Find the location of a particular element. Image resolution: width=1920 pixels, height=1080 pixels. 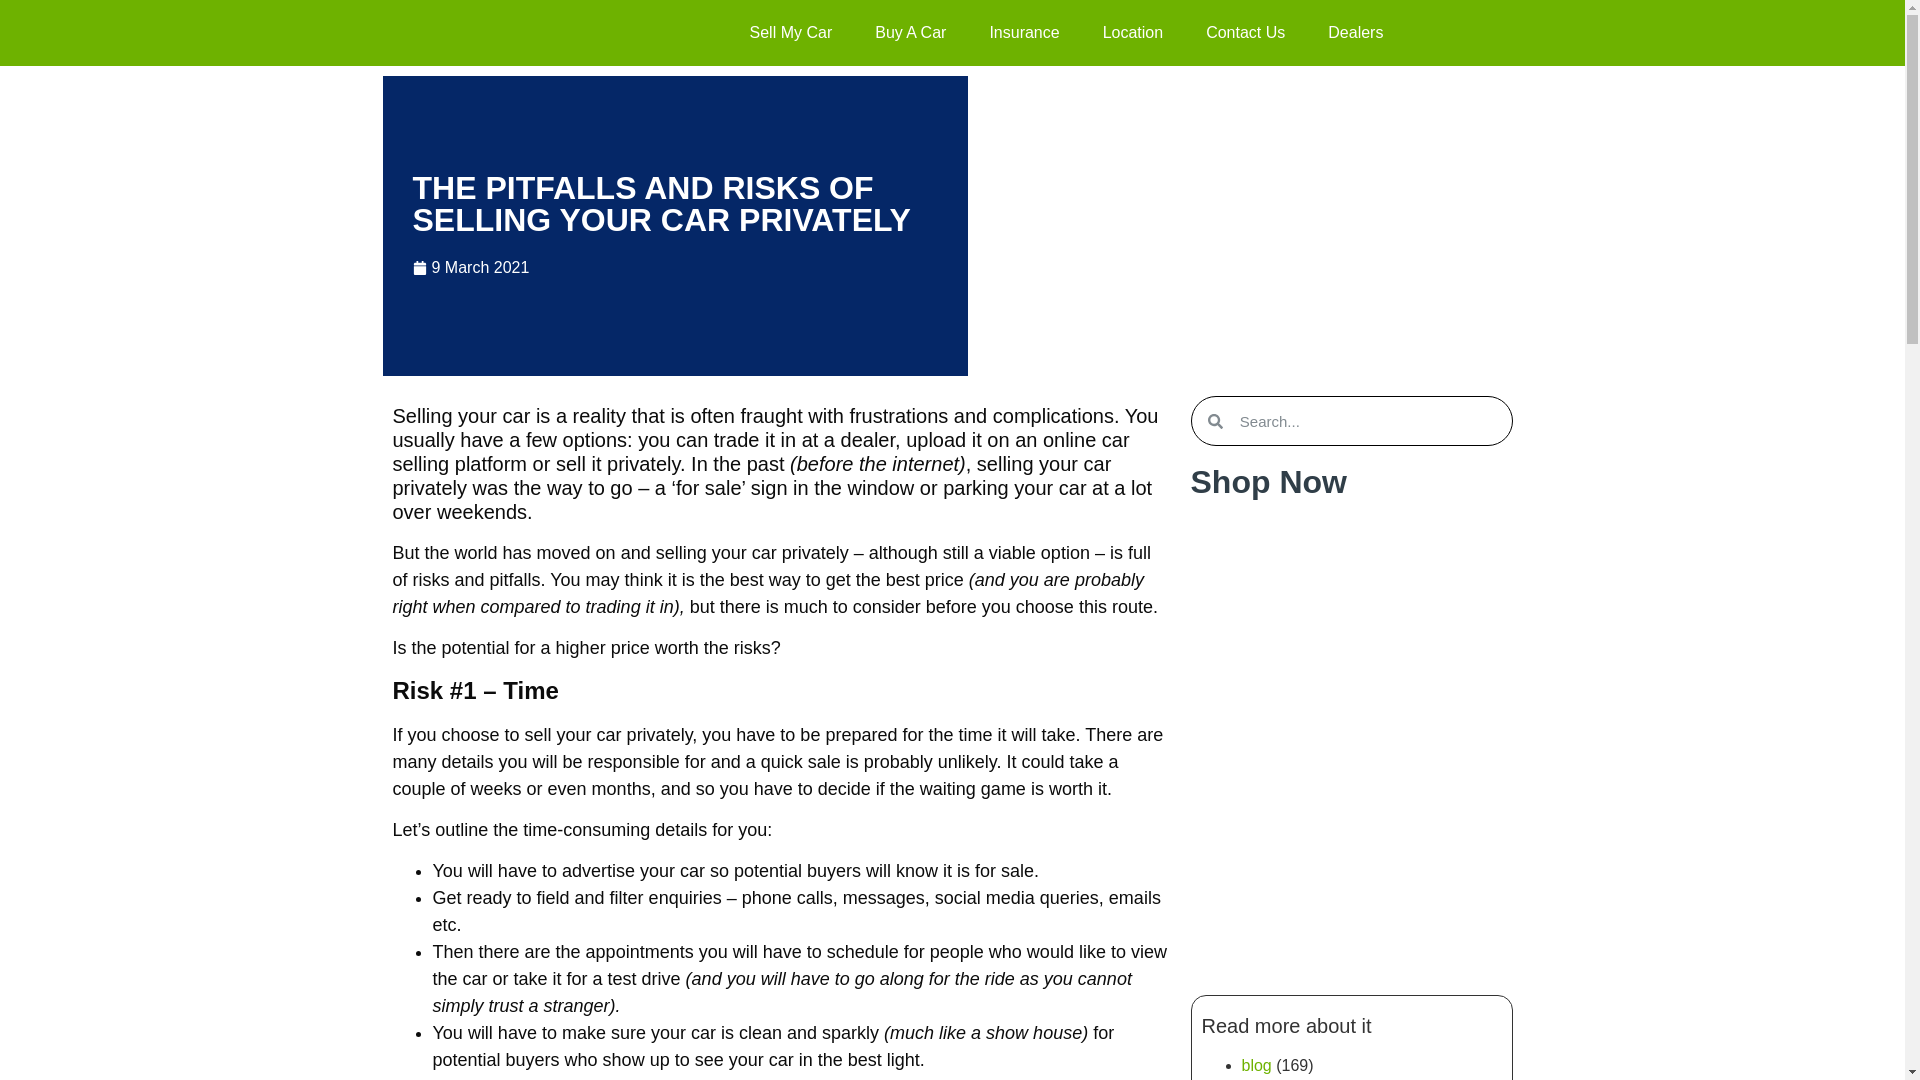

Location is located at coordinates (1133, 32).